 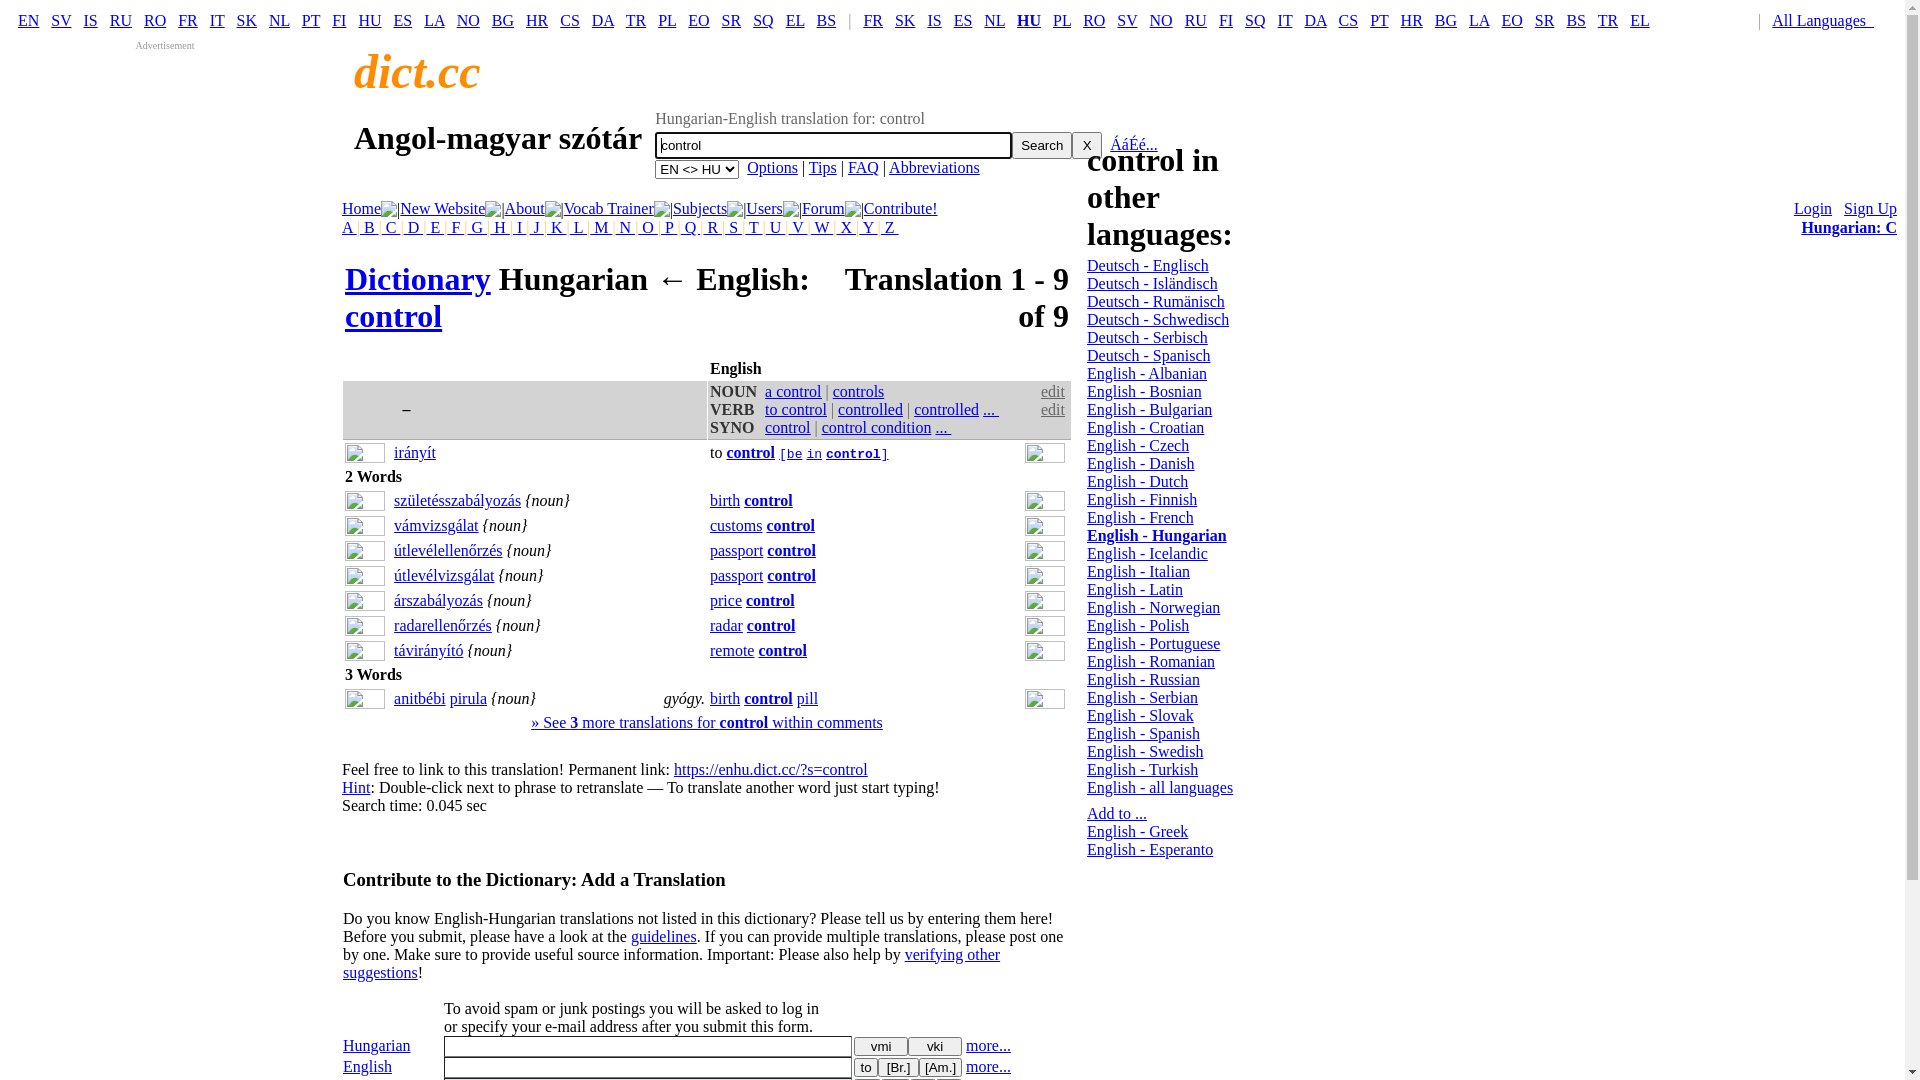 What do you see at coordinates (866, 1068) in the screenshot?
I see `for verbs` at bounding box center [866, 1068].